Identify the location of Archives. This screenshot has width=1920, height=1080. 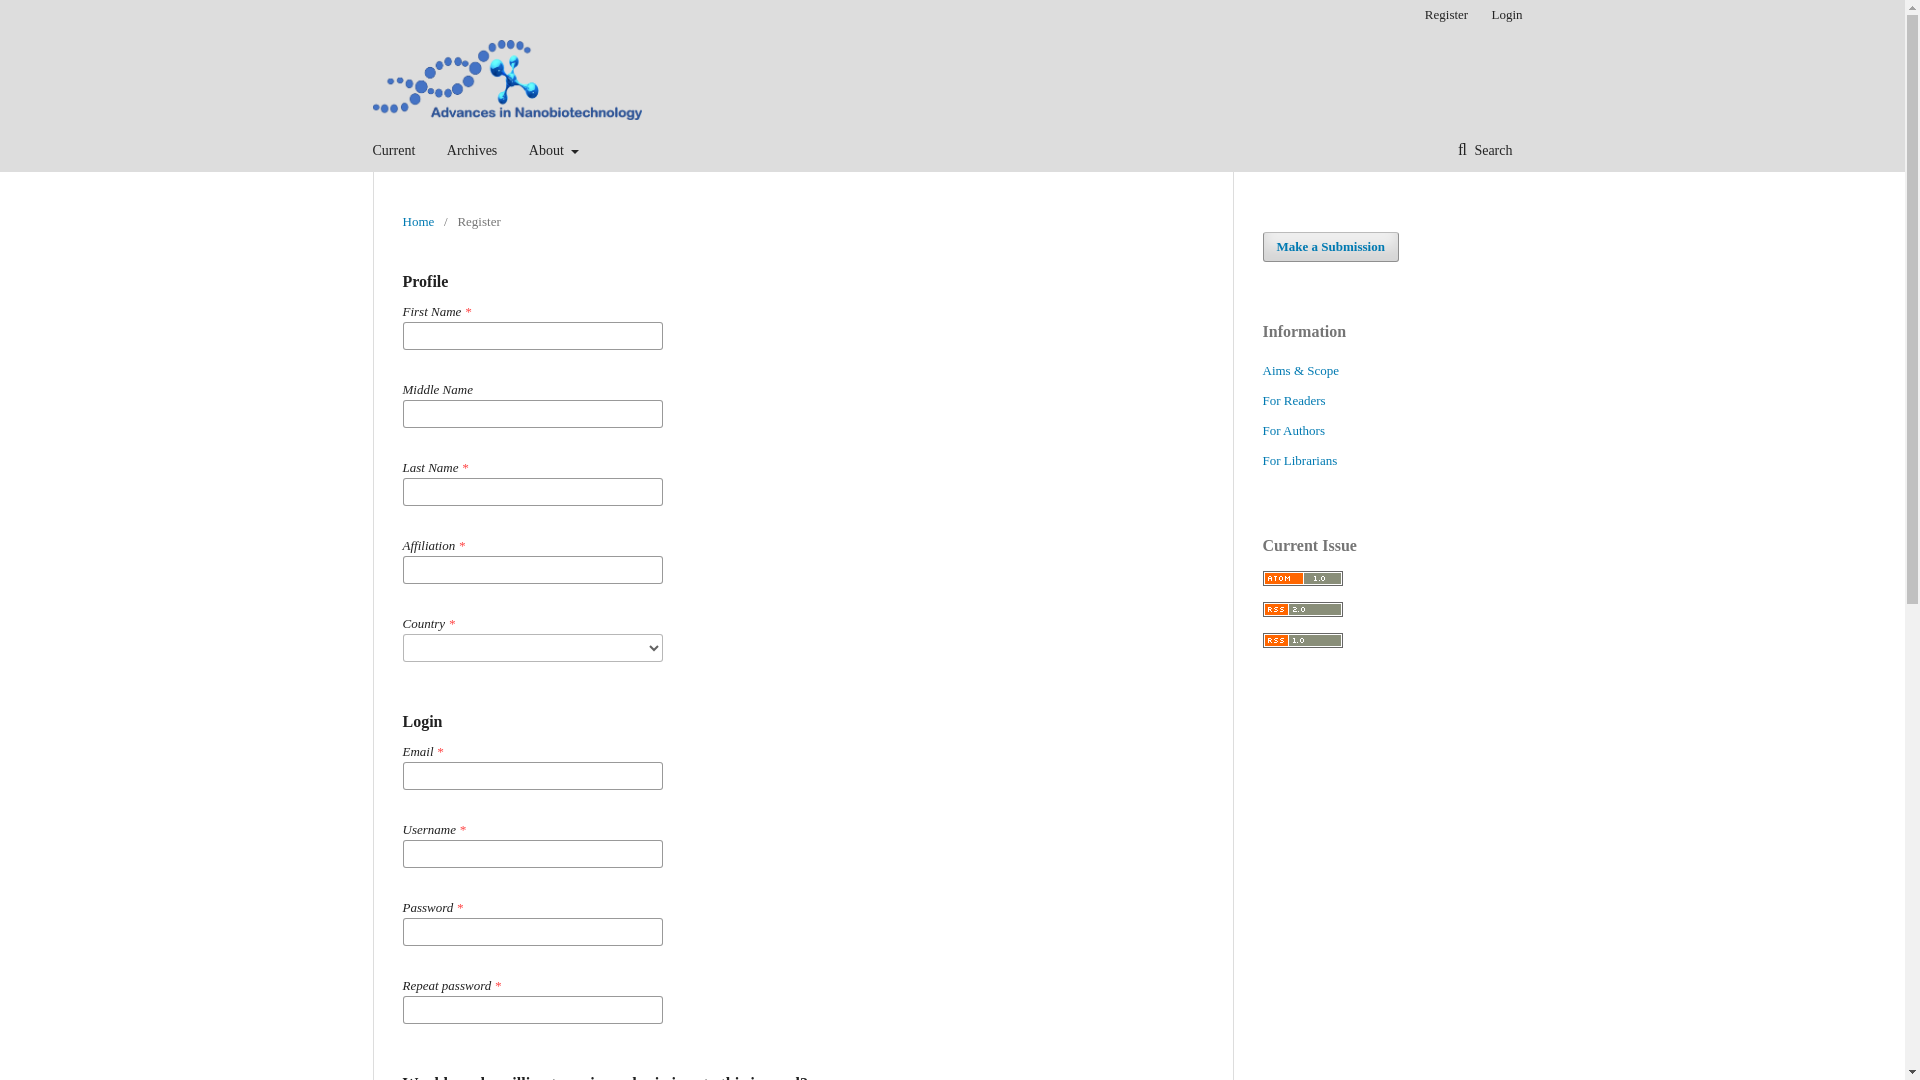
(472, 150).